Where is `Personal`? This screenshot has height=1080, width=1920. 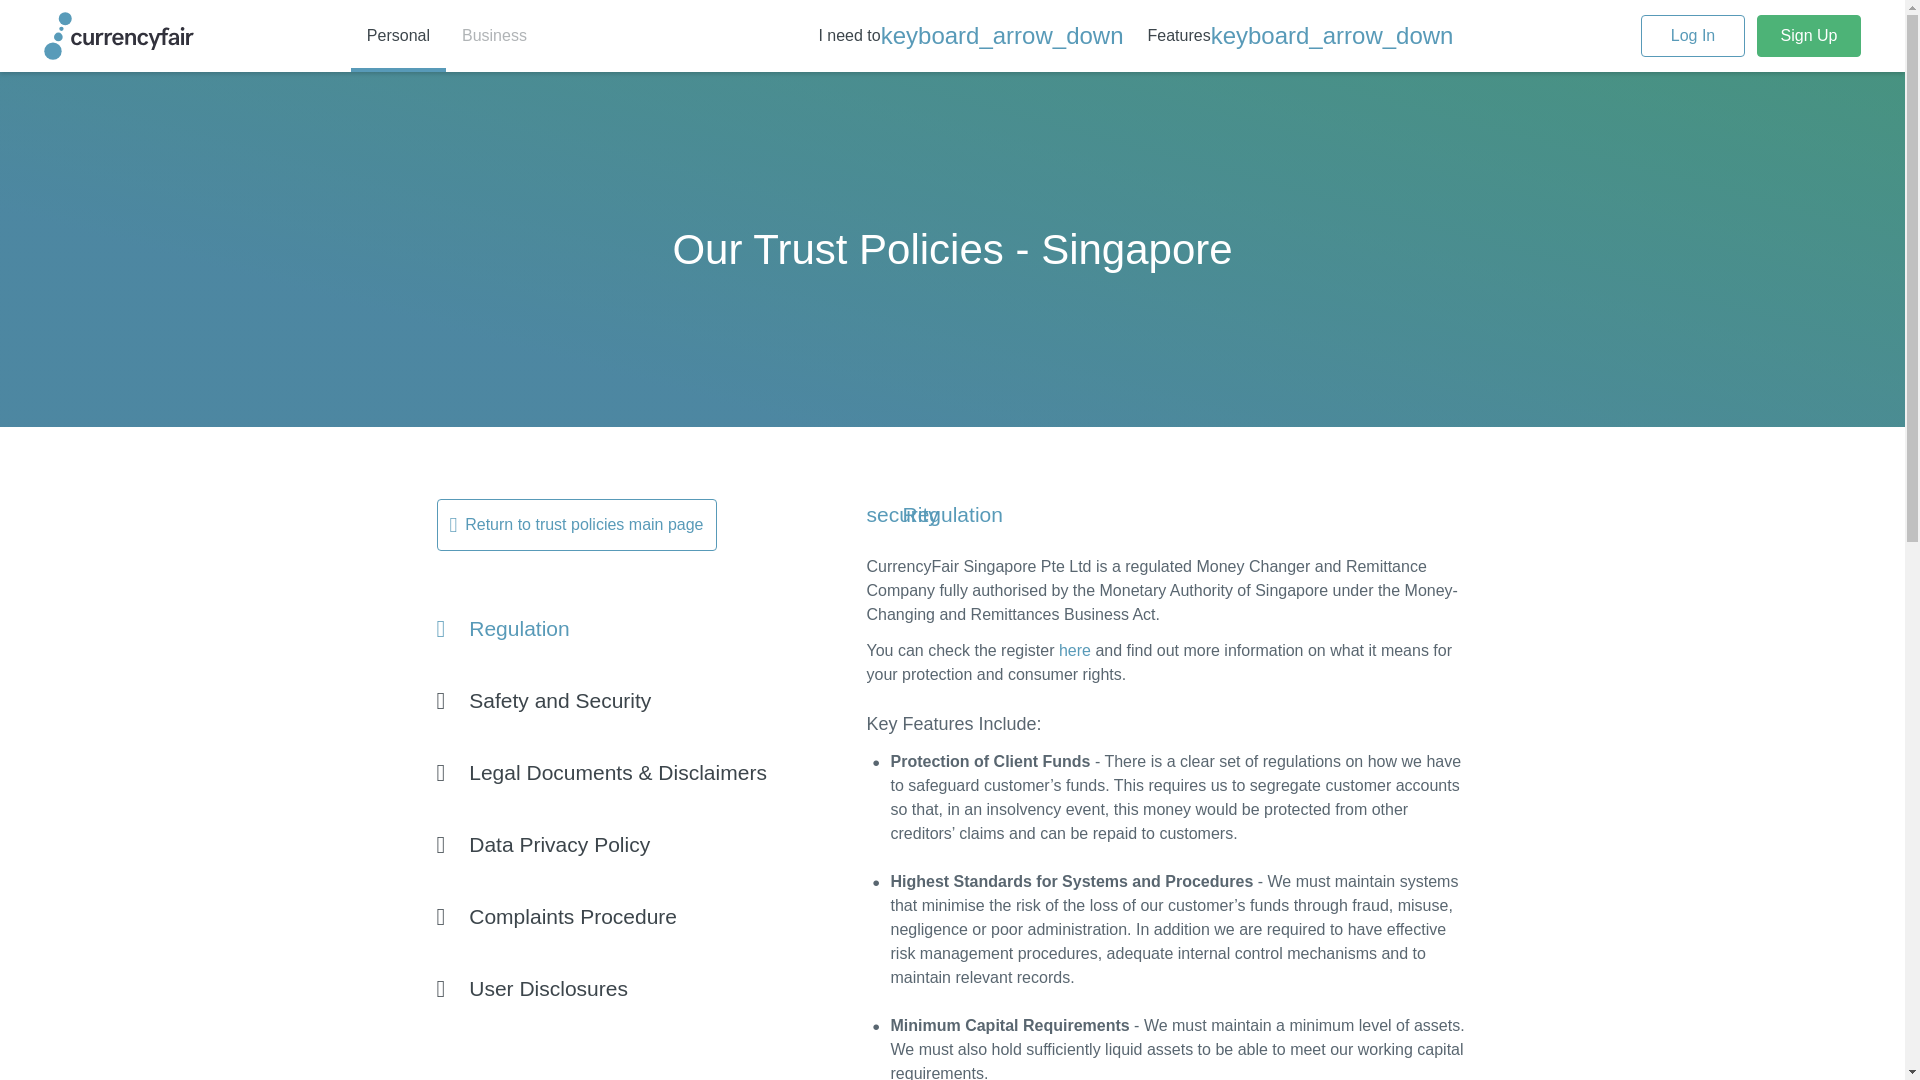
Personal is located at coordinates (398, 36).